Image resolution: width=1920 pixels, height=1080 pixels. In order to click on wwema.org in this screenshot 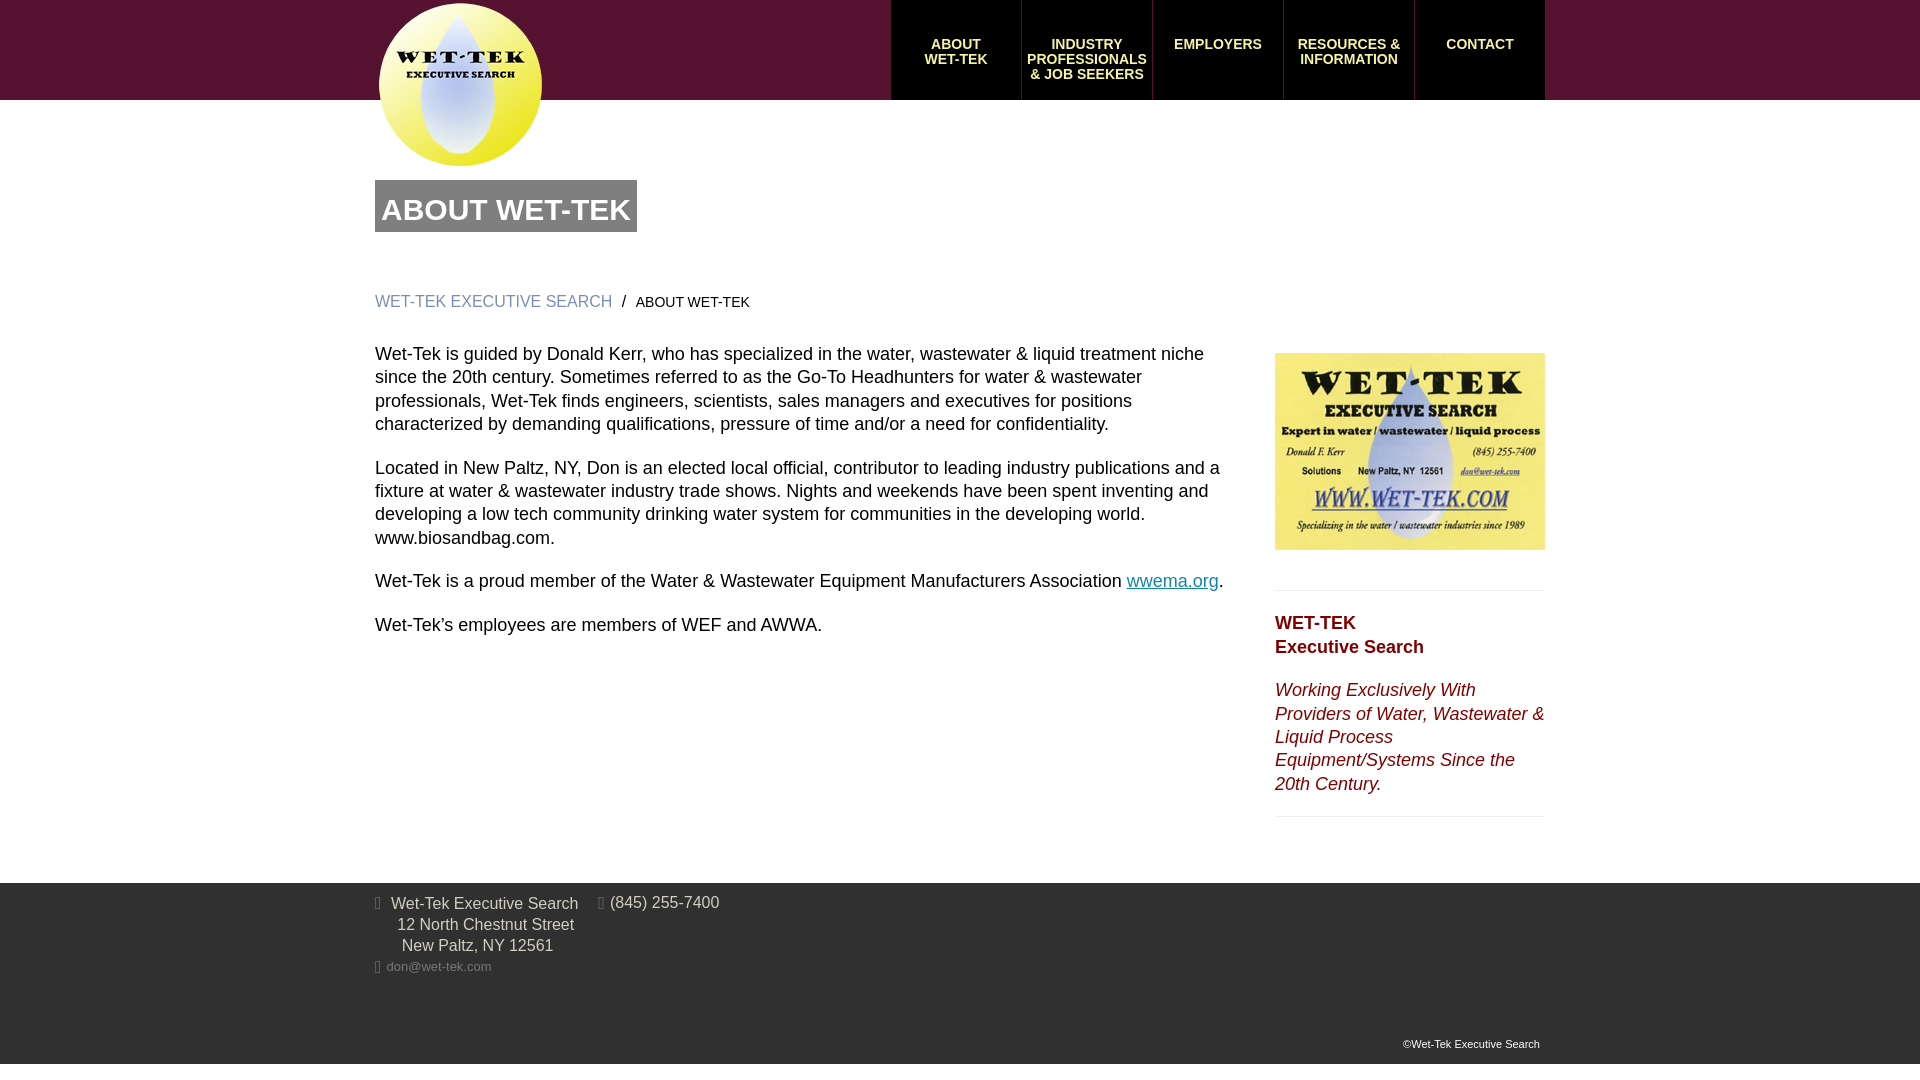, I will do `click(1173, 580)`.